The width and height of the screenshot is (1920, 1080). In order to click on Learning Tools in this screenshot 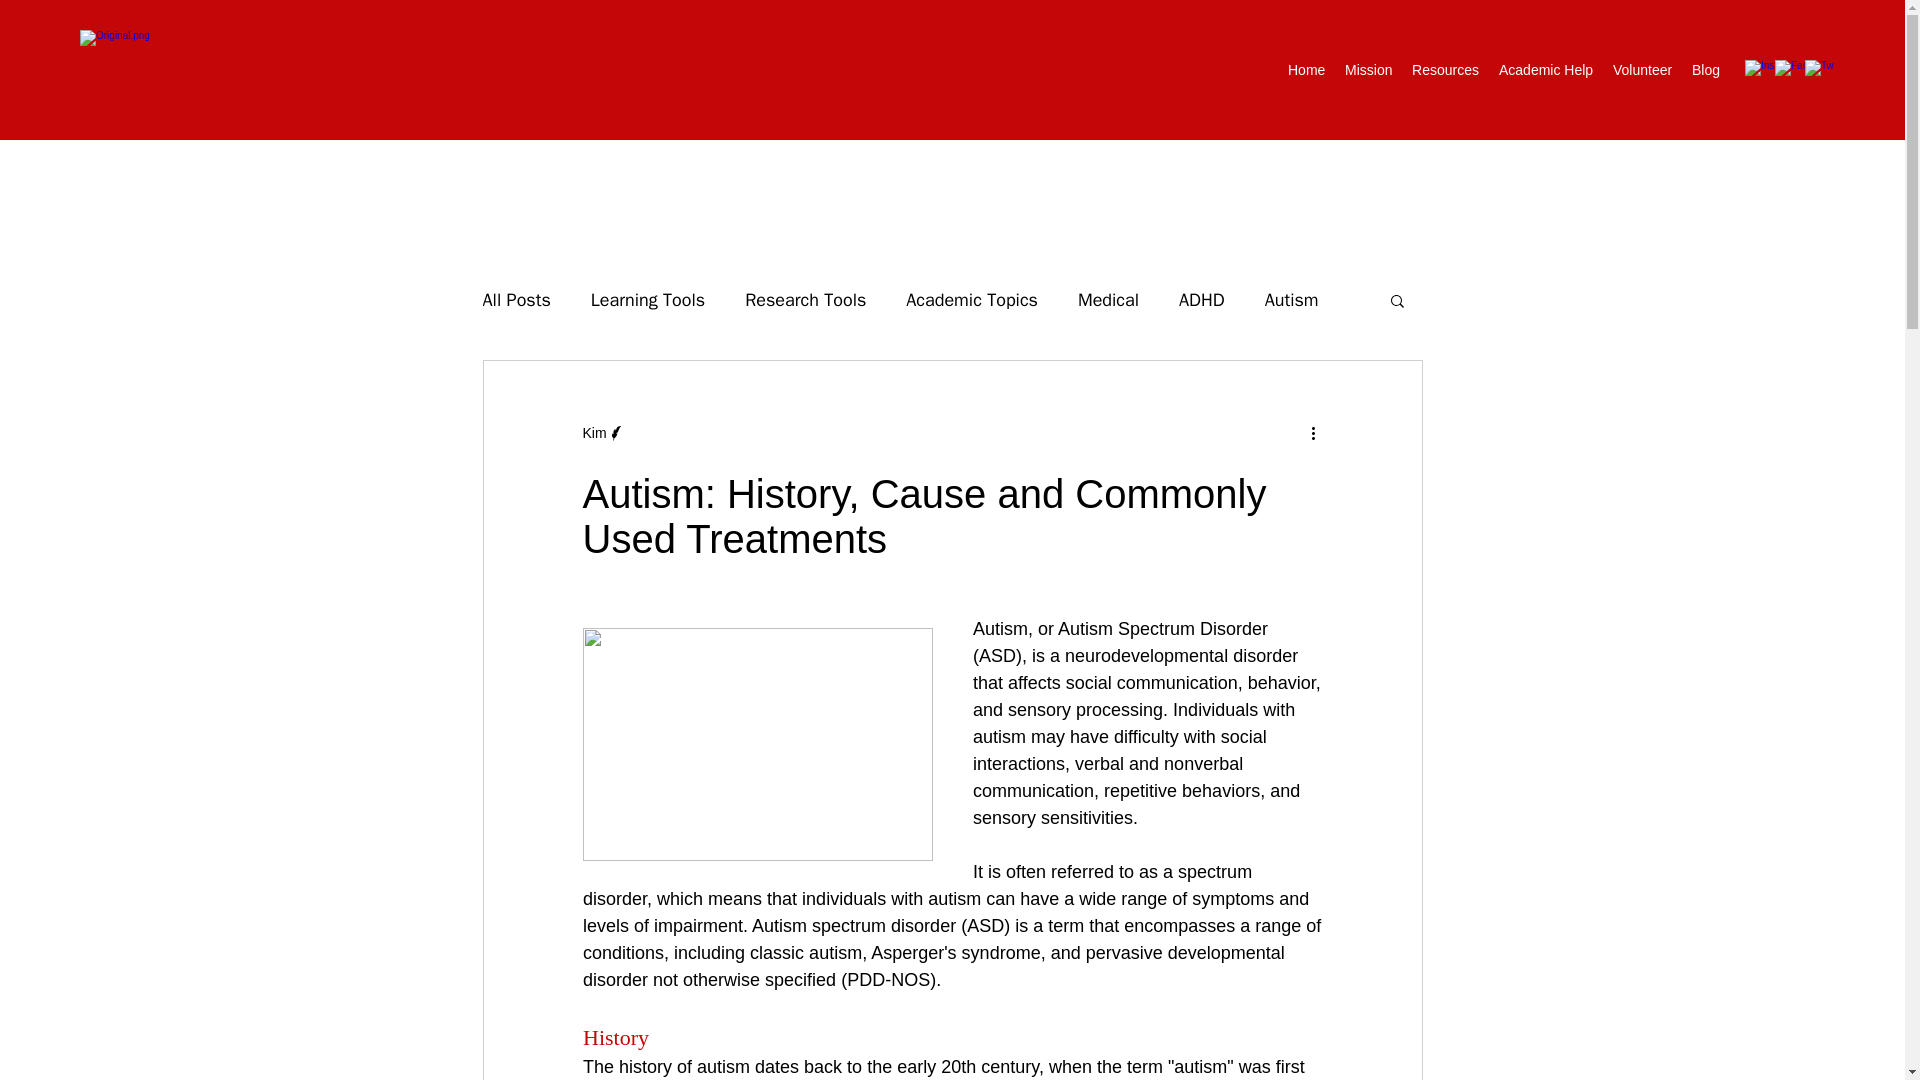, I will do `click(648, 300)`.